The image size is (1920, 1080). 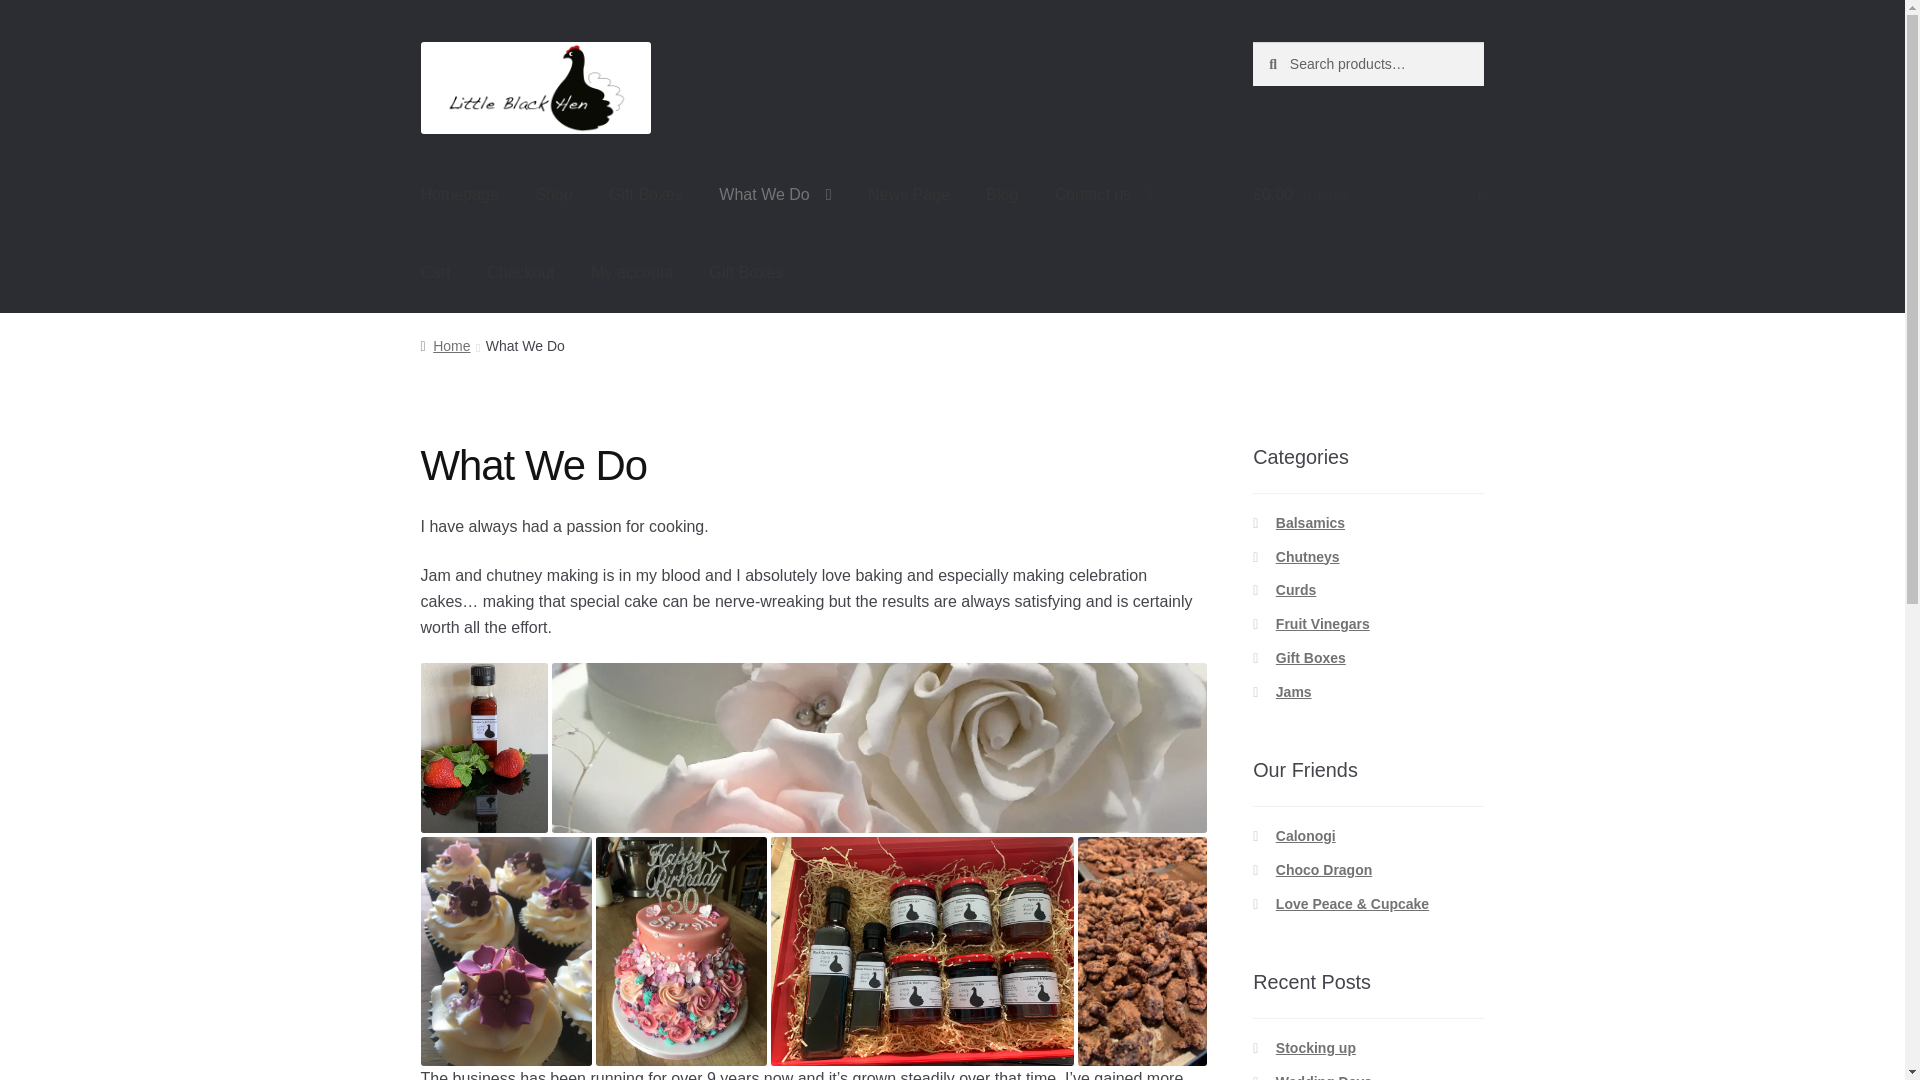 I want to click on Bespoke Crafts, so click(x=1306, y=836).